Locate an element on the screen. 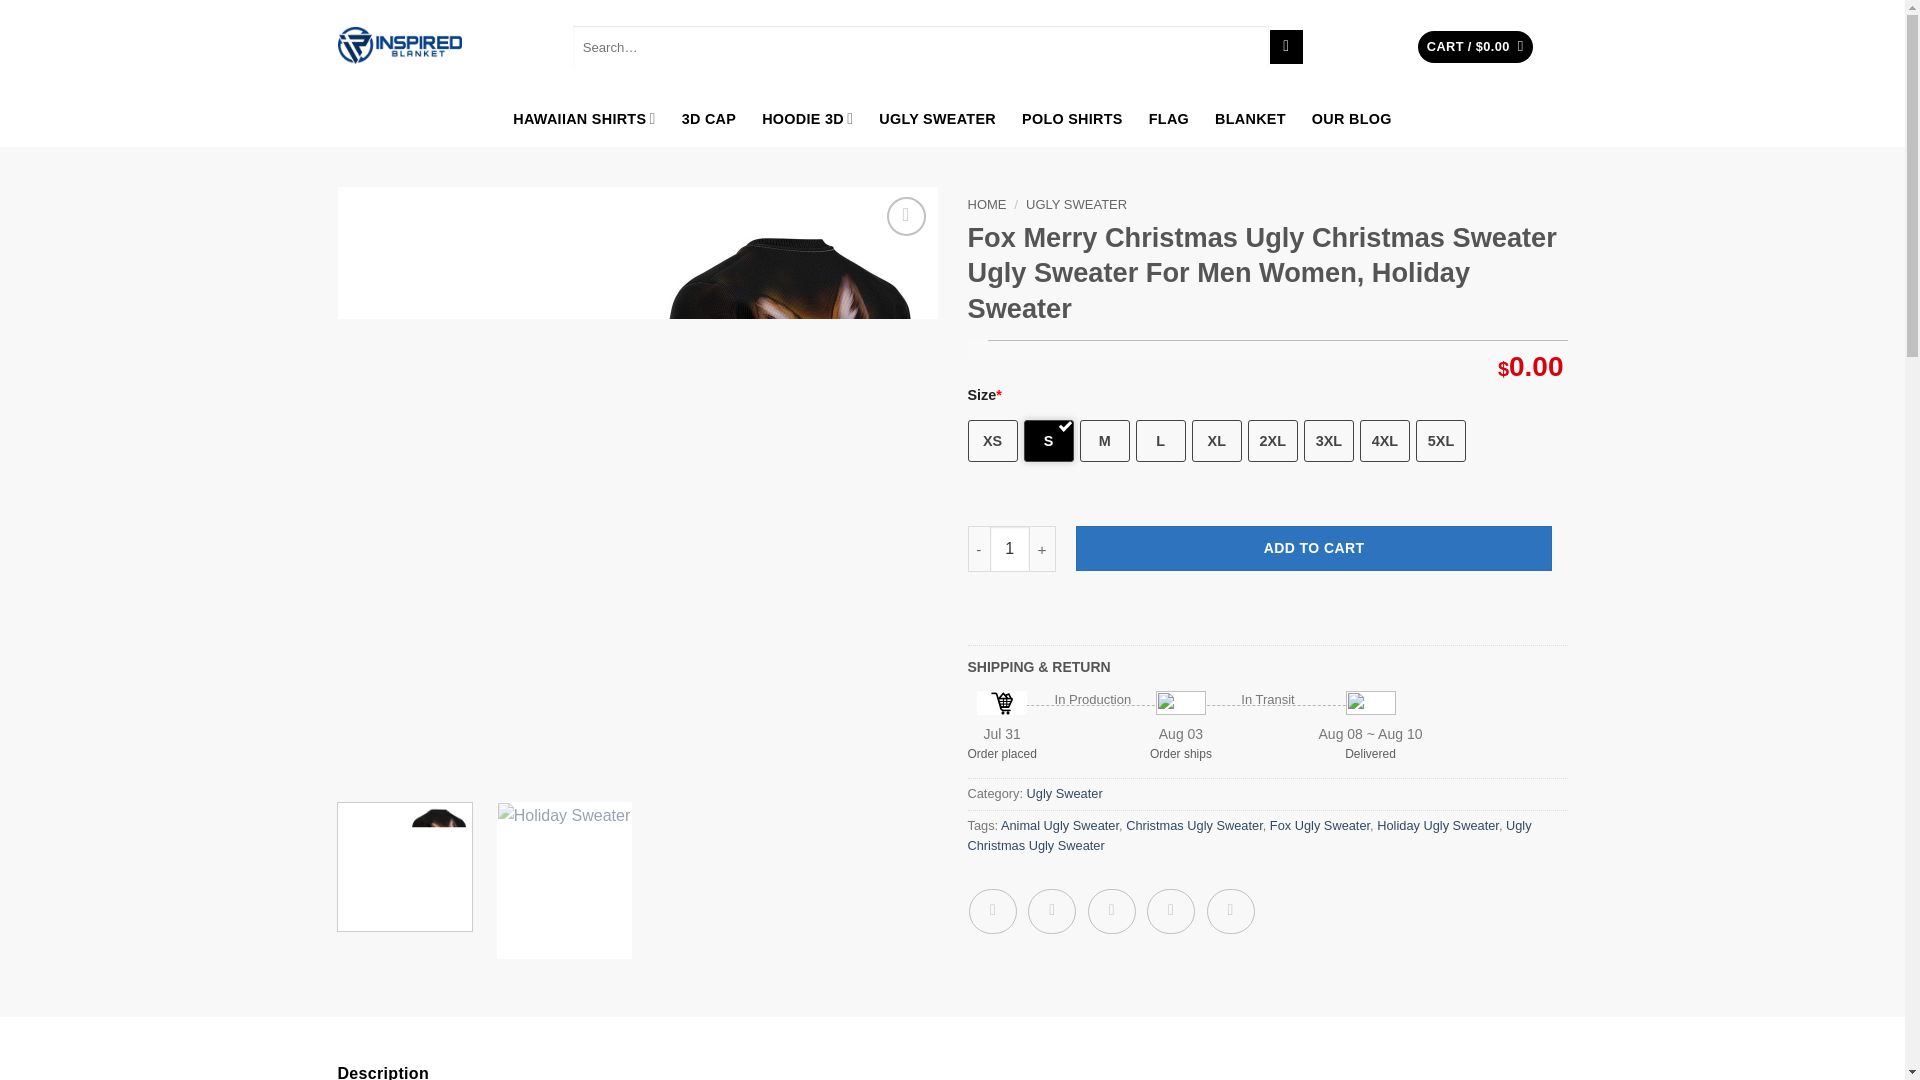  3XL is located at coordinates (1328, 441).